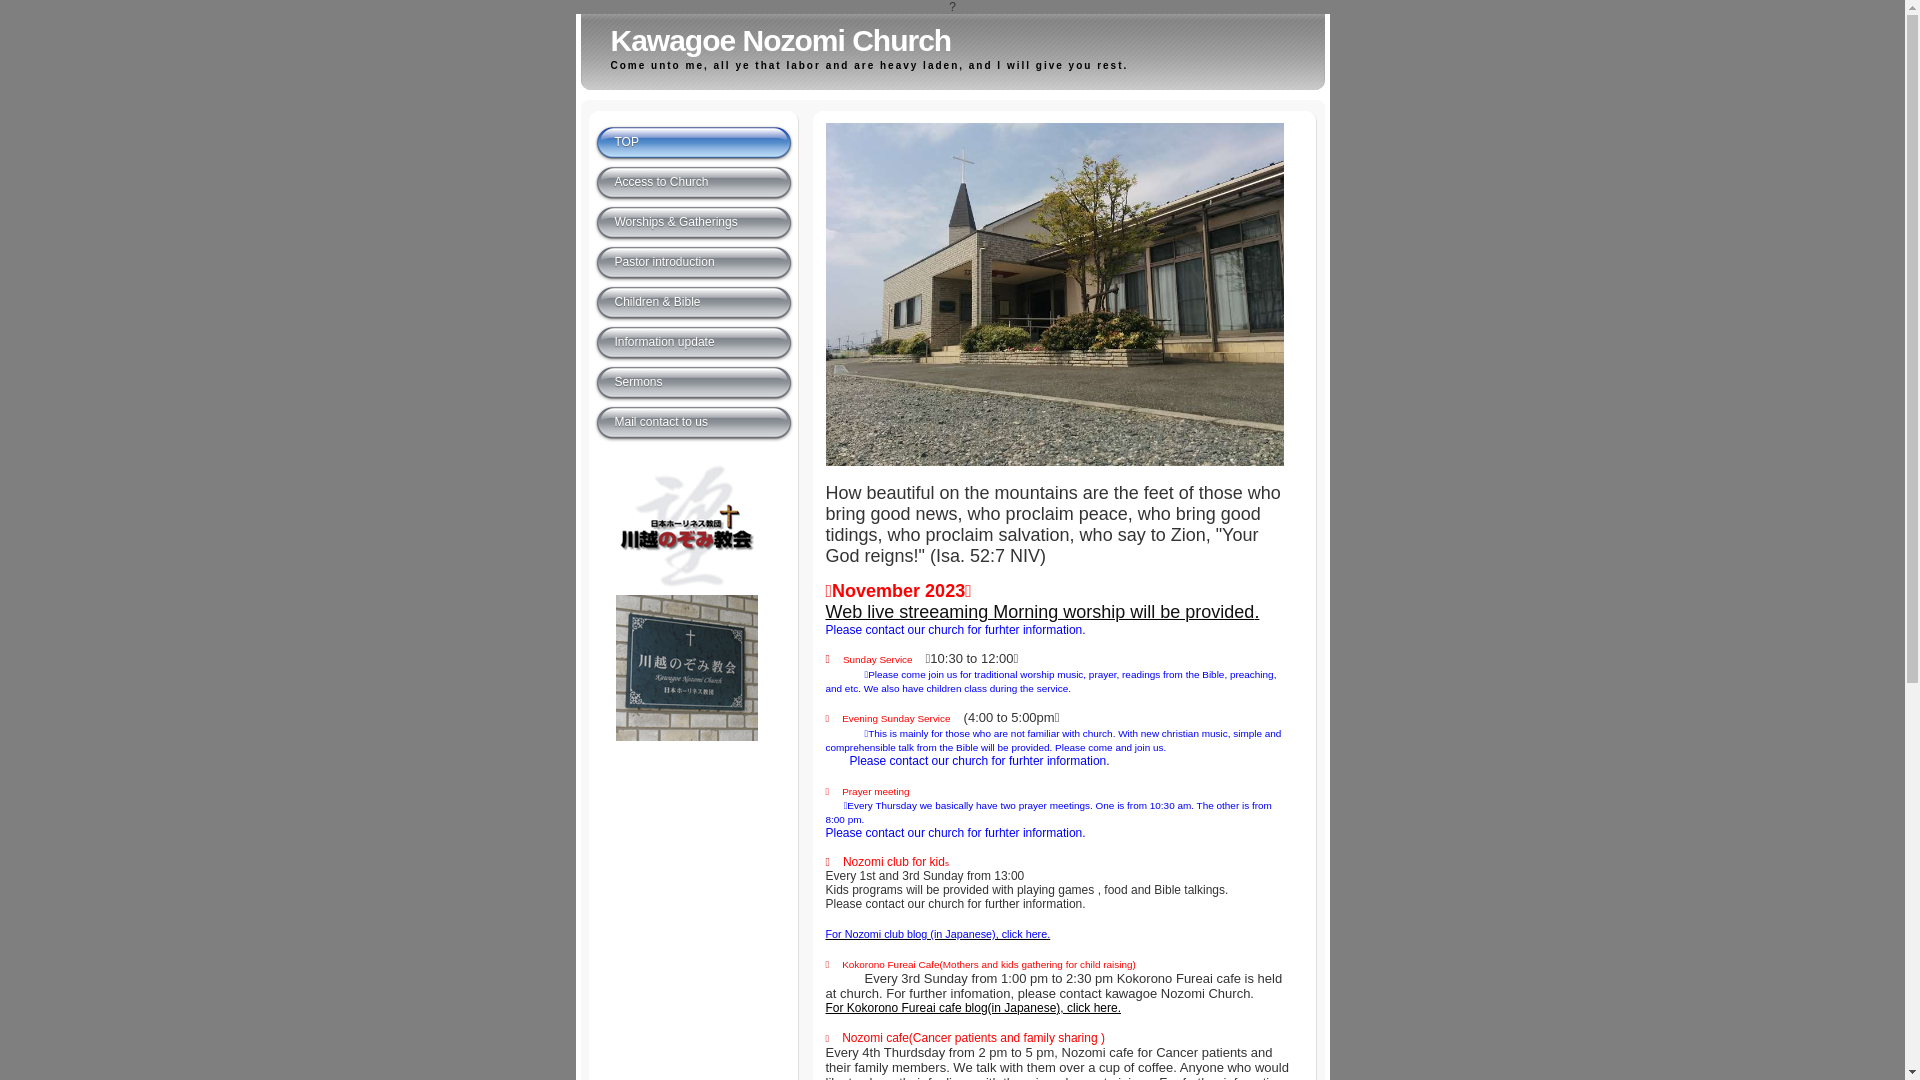 The width and height of the screenshot is (1920, 1080). Describe the element at coordinates (693, 383) in the screenshot. I see `Sermons` at that location.